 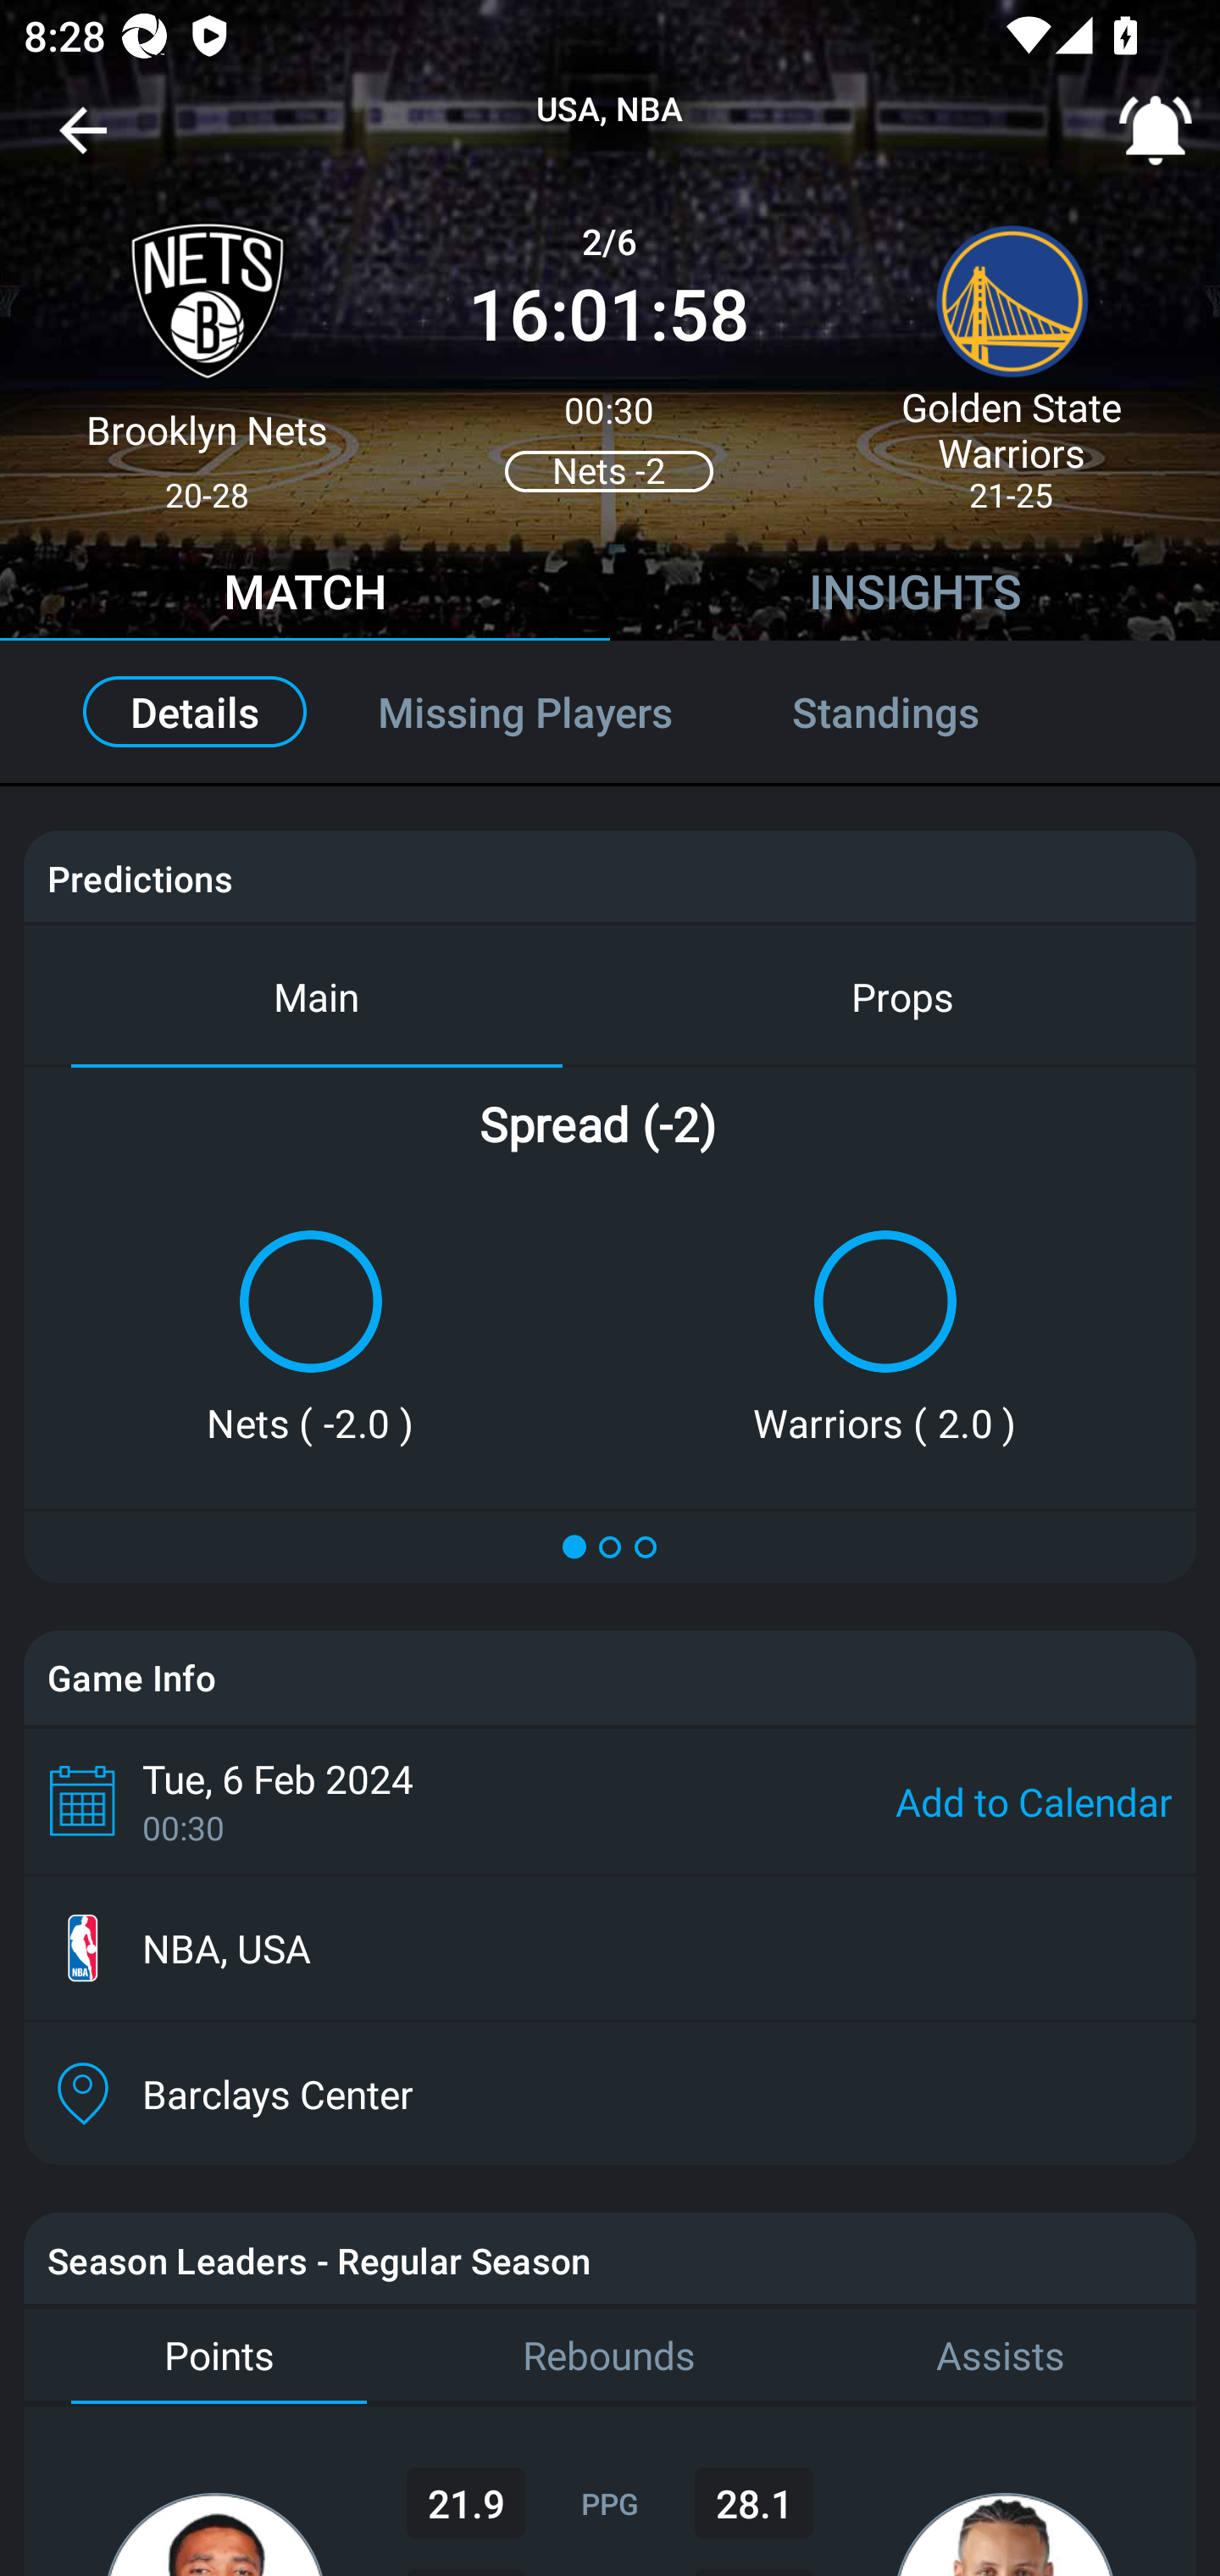 I want to click on Barclays Center, so click(x=610, y=2093).